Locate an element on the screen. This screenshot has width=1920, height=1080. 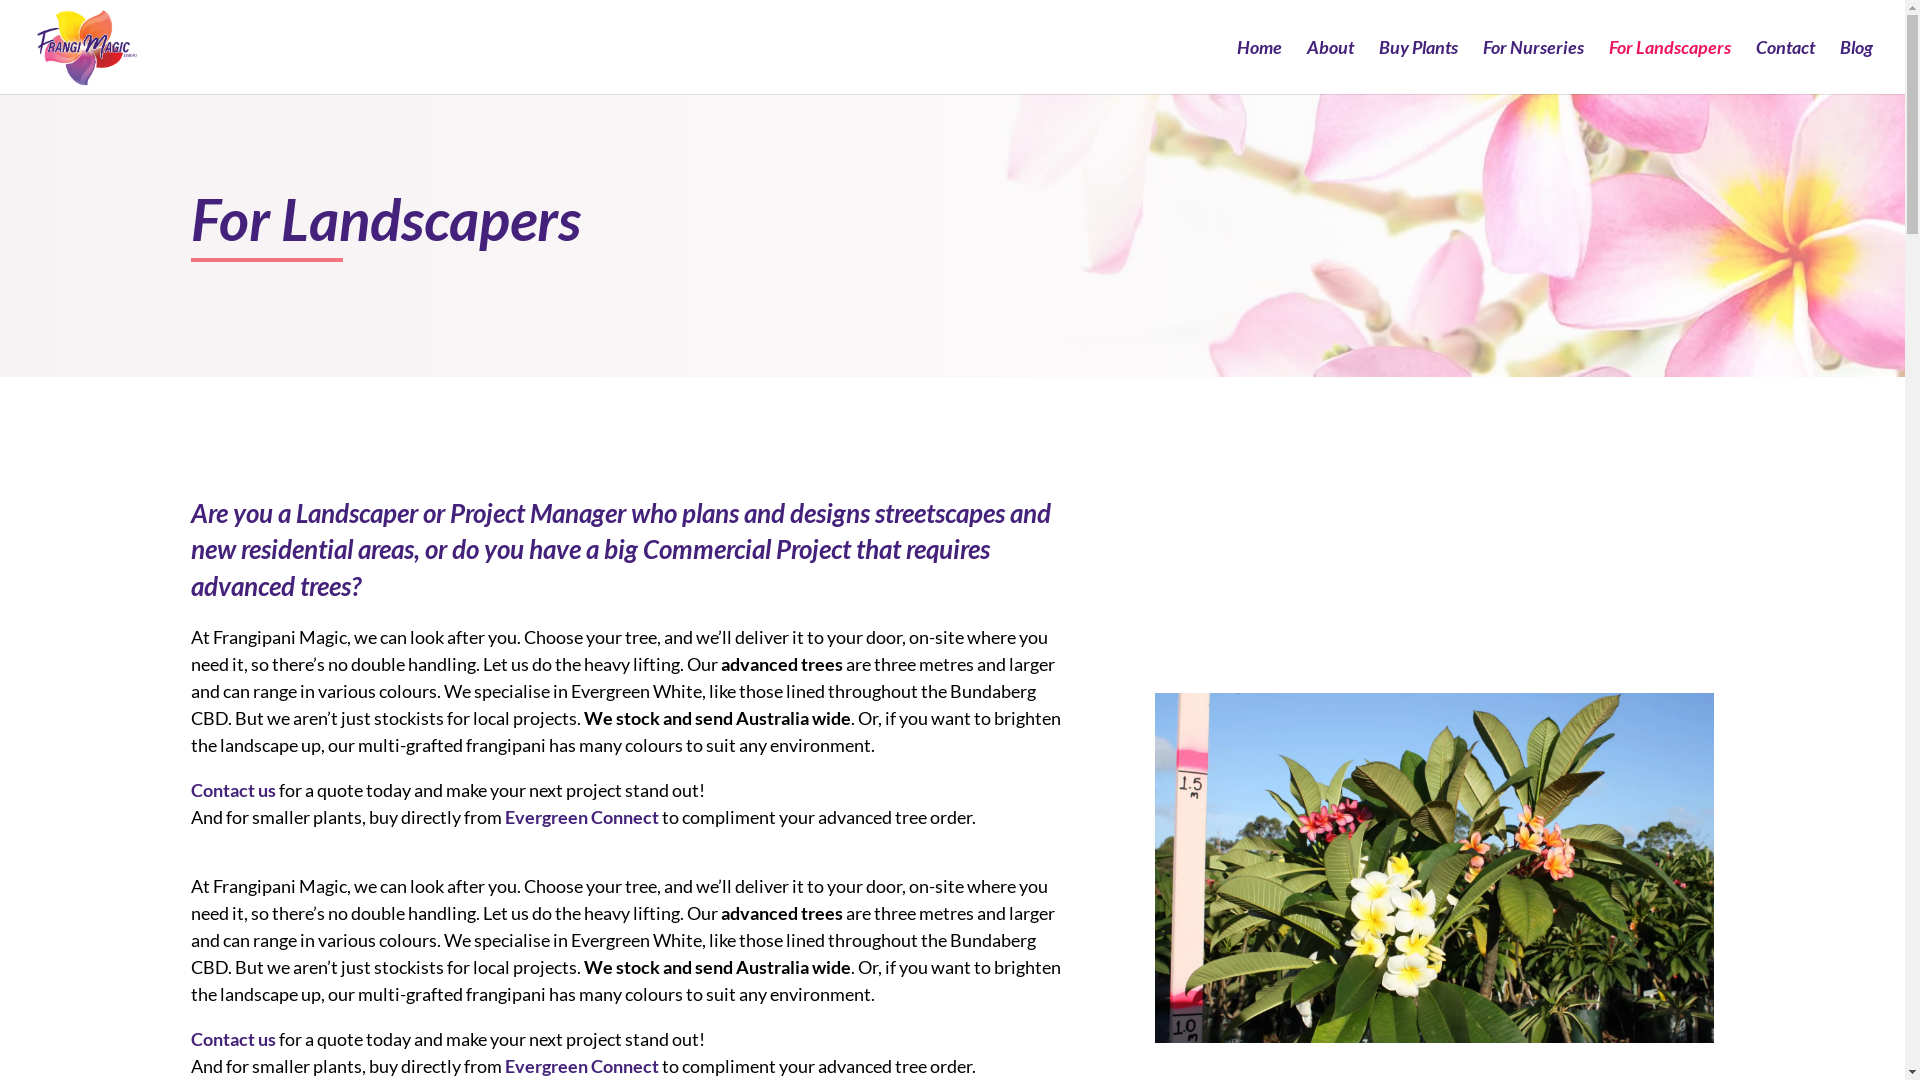
Blog is located at coordinates (1856, 67).